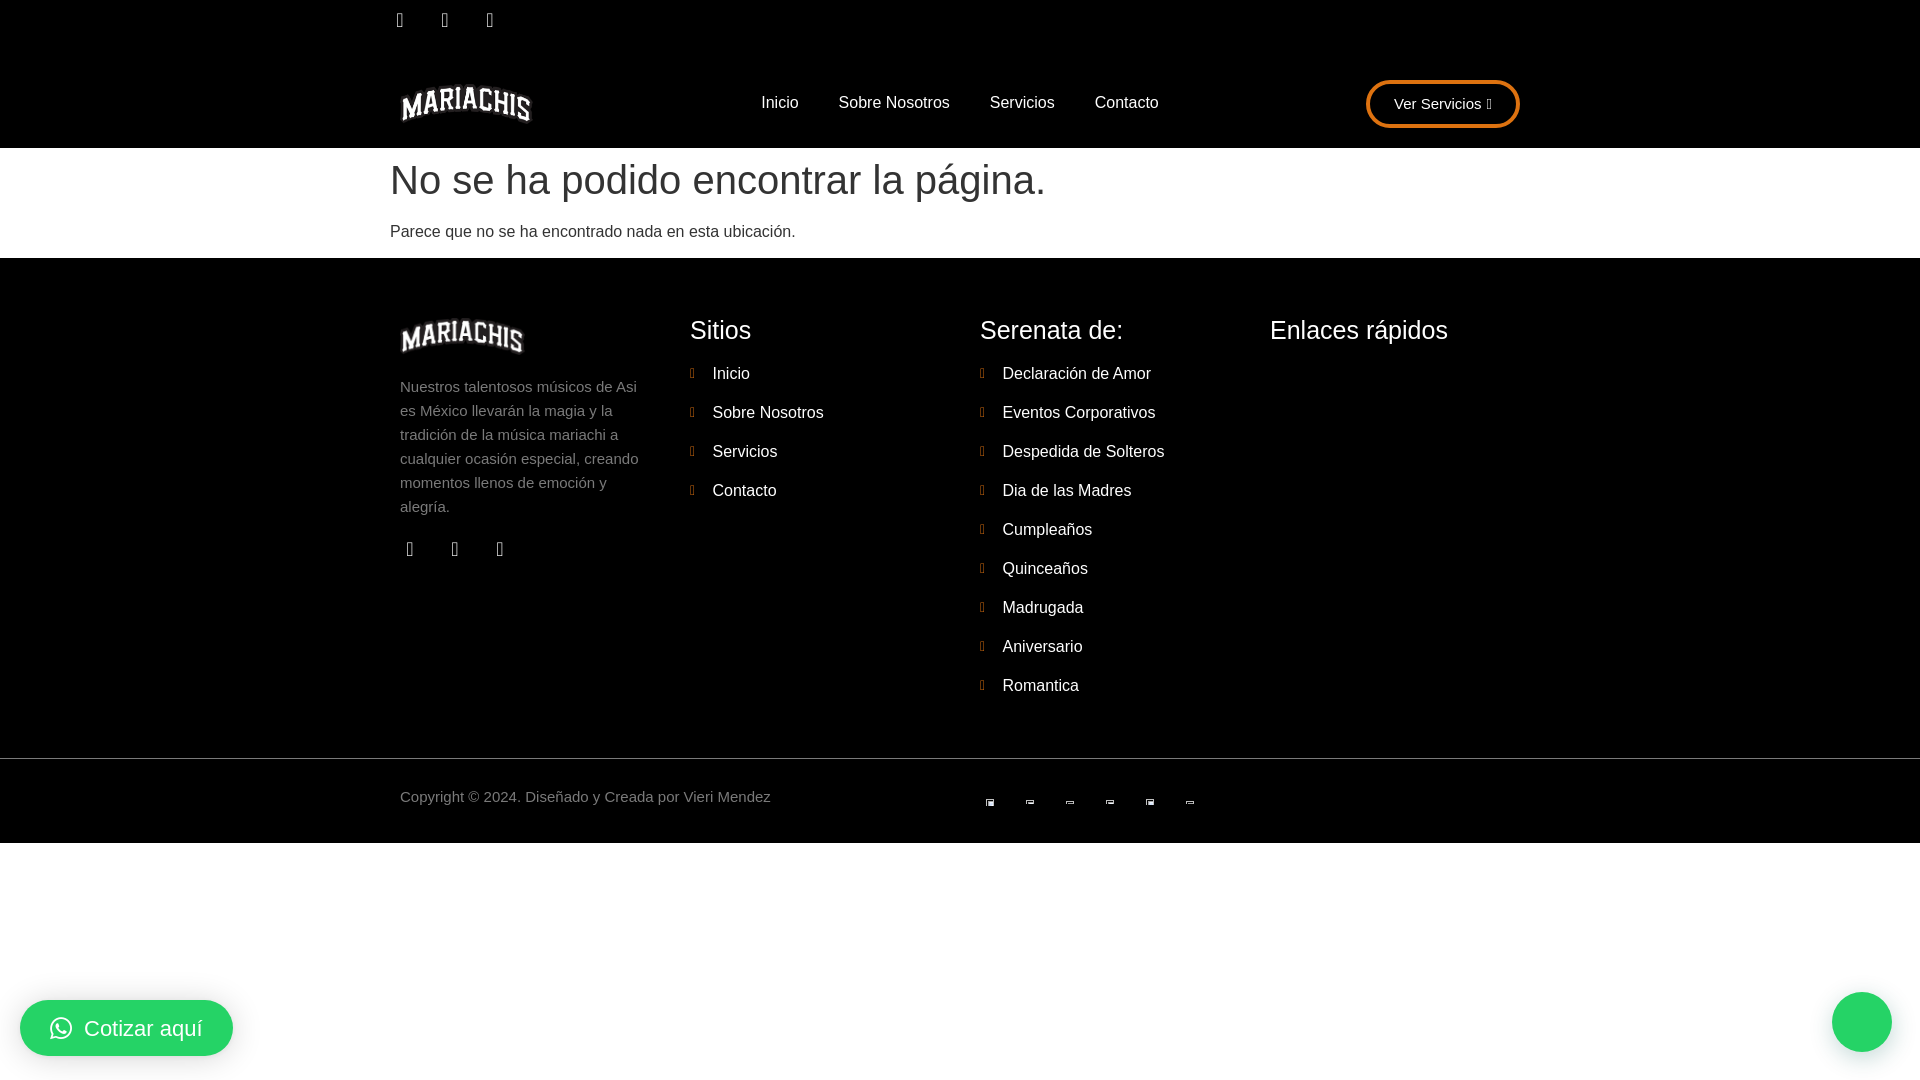  Describe the element at coordinates (894, 102) in the screenshot. I see `Sobre Nosotros` at that location.